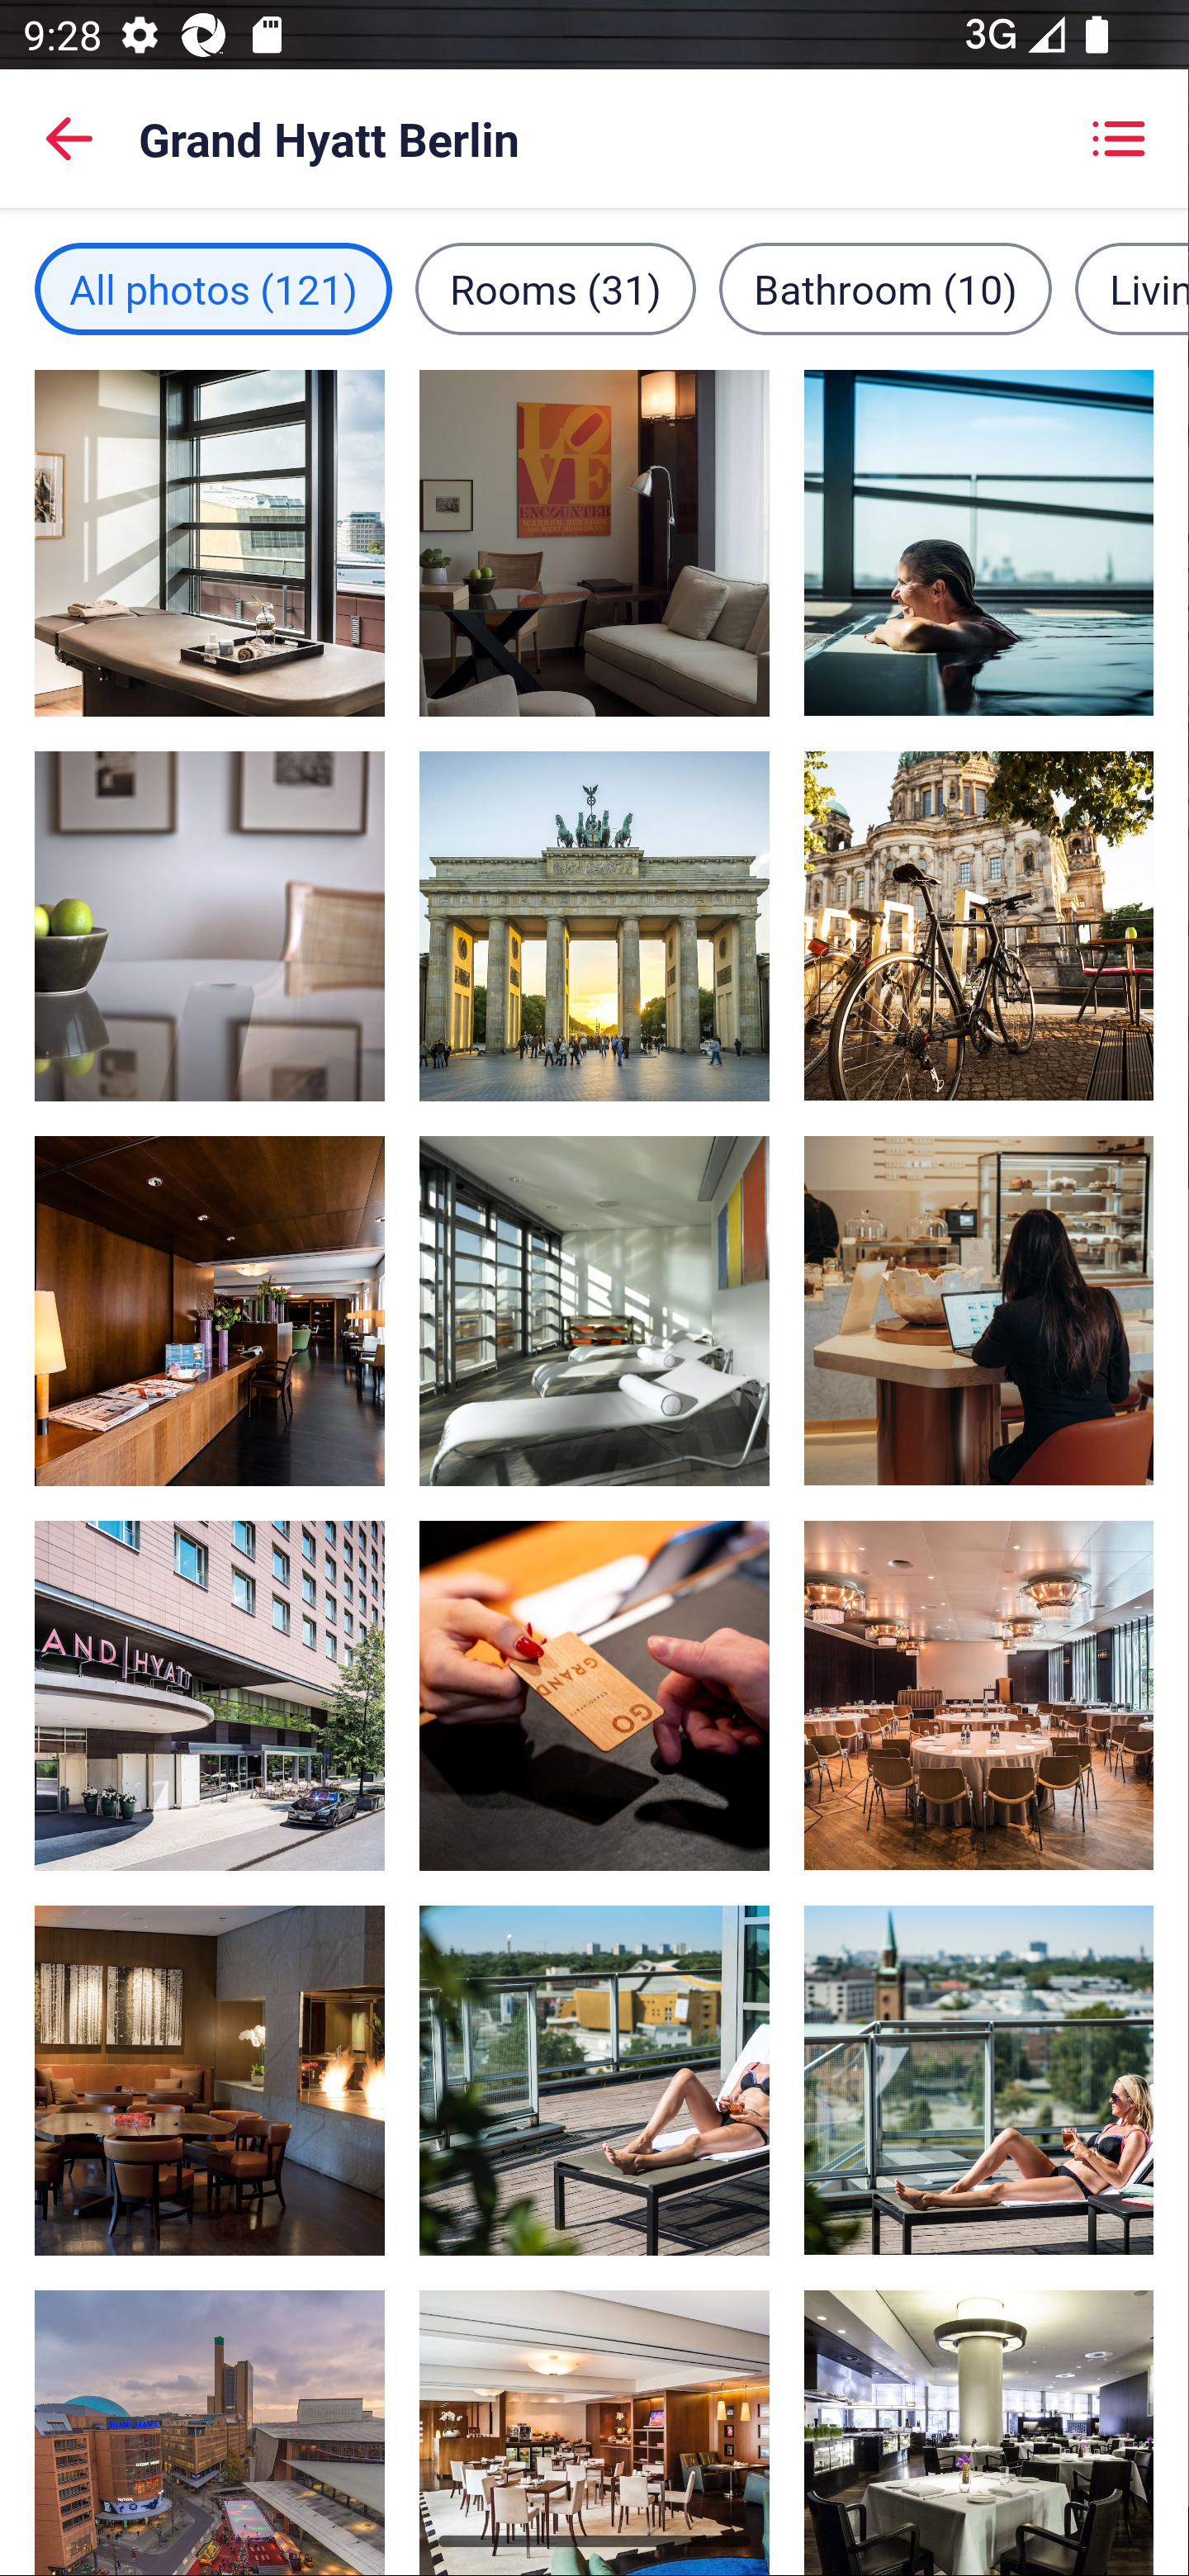 The height and width of the screenshot is (2576, 1189). Describe the element at coordinates (1131, 288) in the screenshot. I see `Living area filter, 12 images` at that location.